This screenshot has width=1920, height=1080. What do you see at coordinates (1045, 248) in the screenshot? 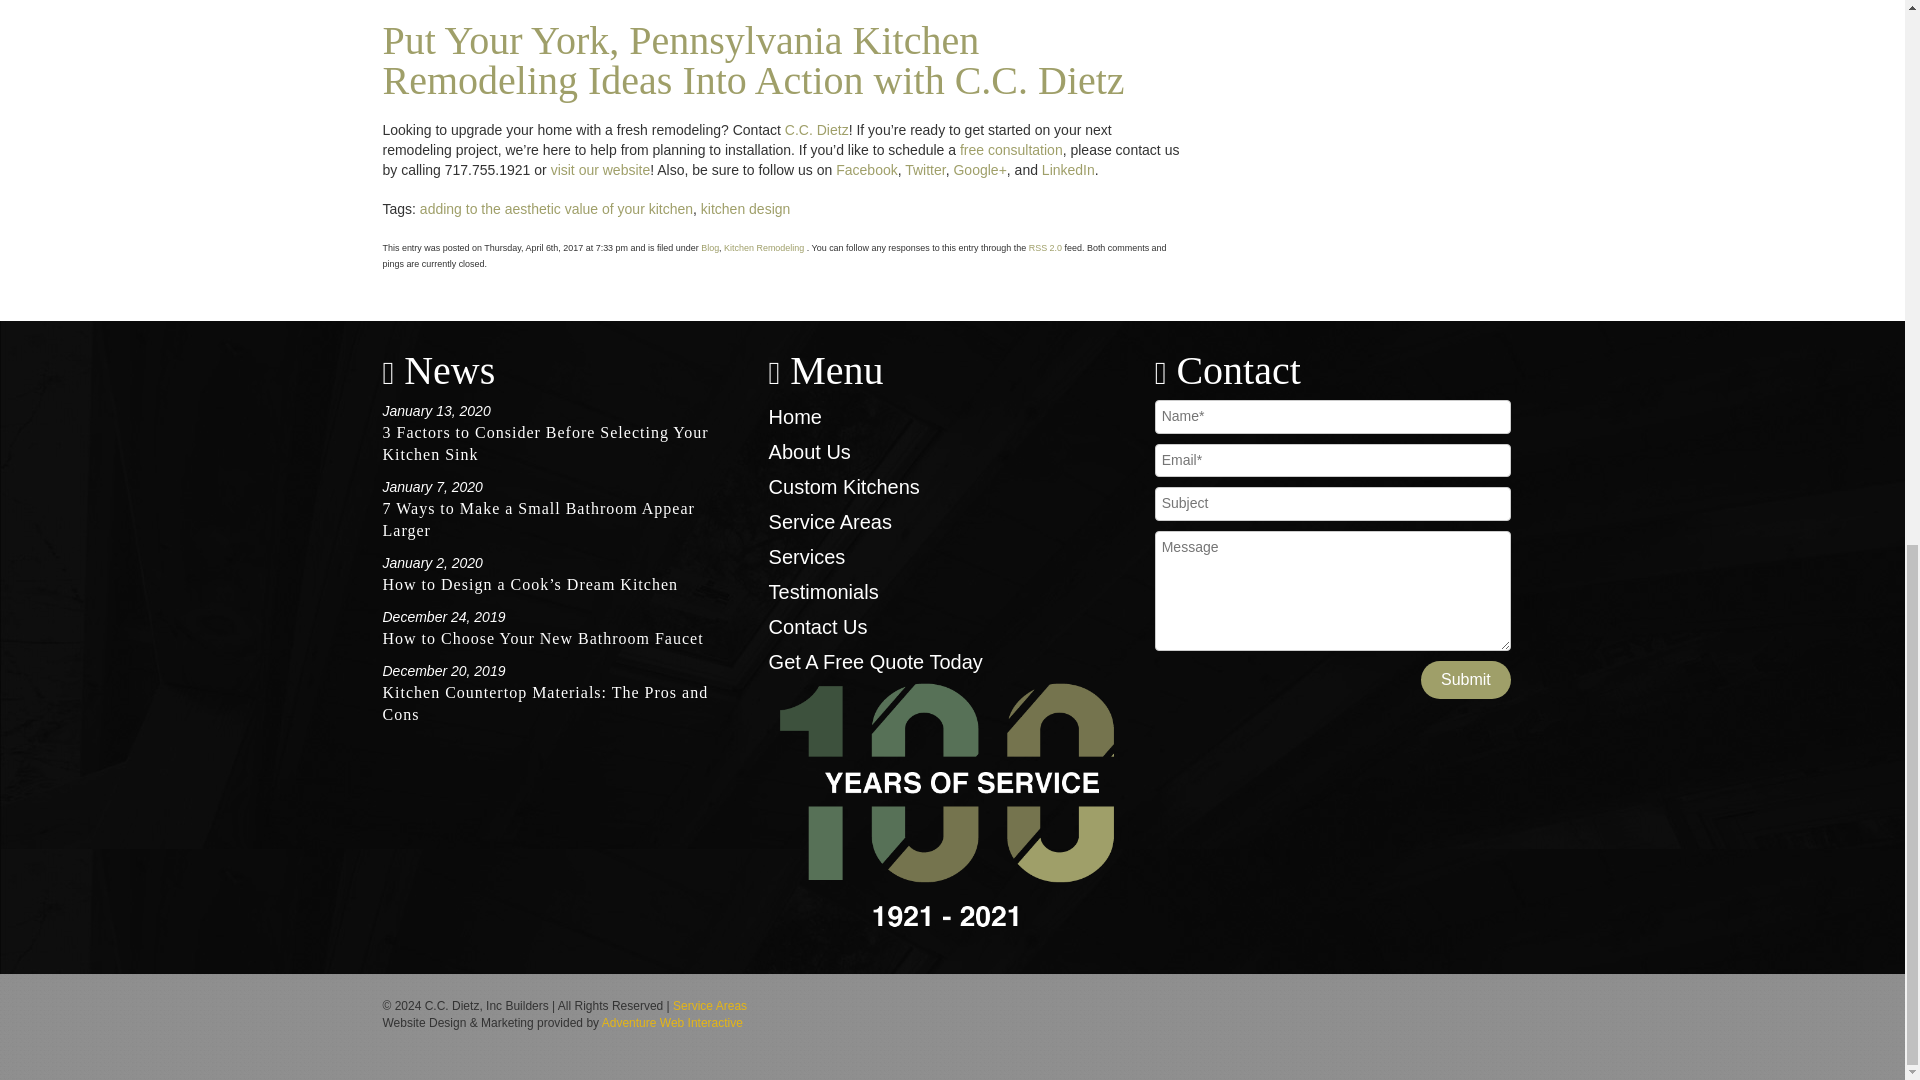
I see `RSS 2.0` at bounding box center [1045, 248].